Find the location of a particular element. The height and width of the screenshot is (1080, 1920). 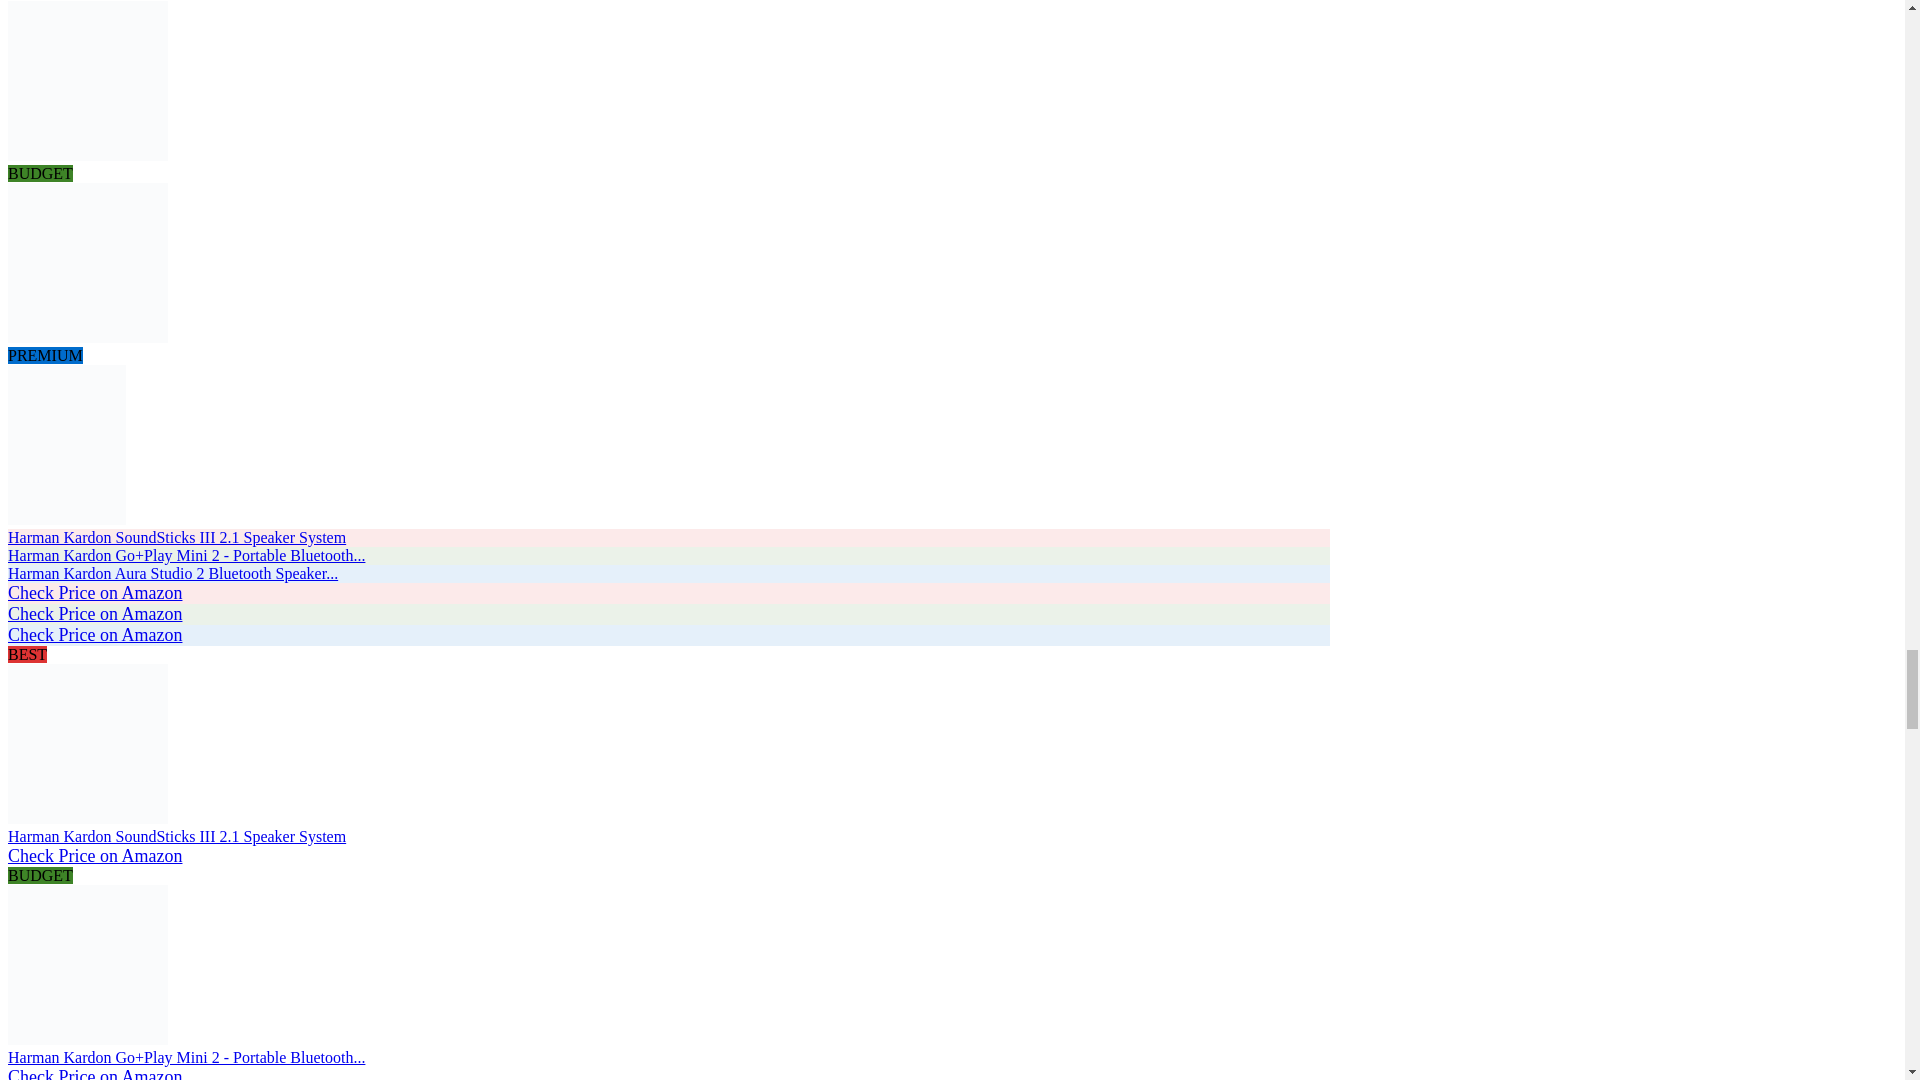

Harman Kardon SoundSticks III 2.1 Speaker System is located at coordinates (88, 155).